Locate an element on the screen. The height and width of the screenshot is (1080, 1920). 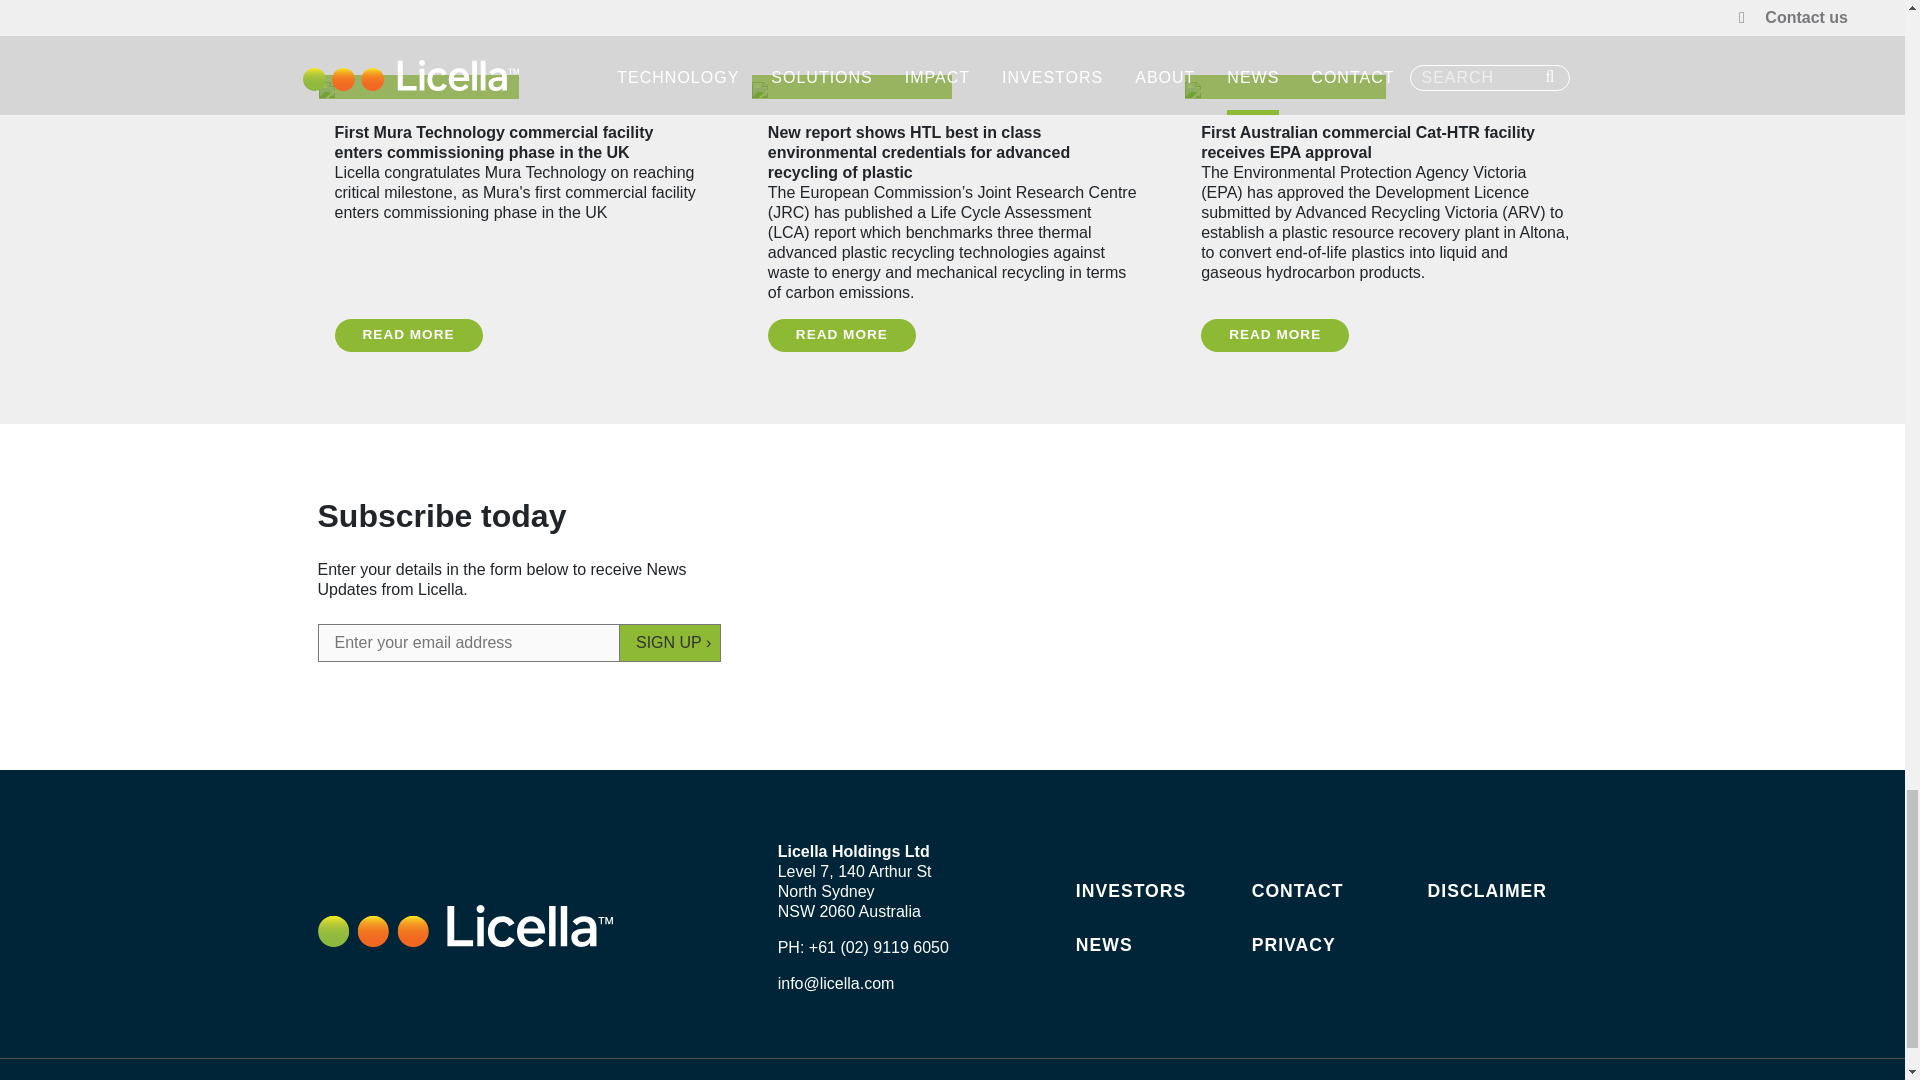
READ MORE is located at coordinates (842, 335).